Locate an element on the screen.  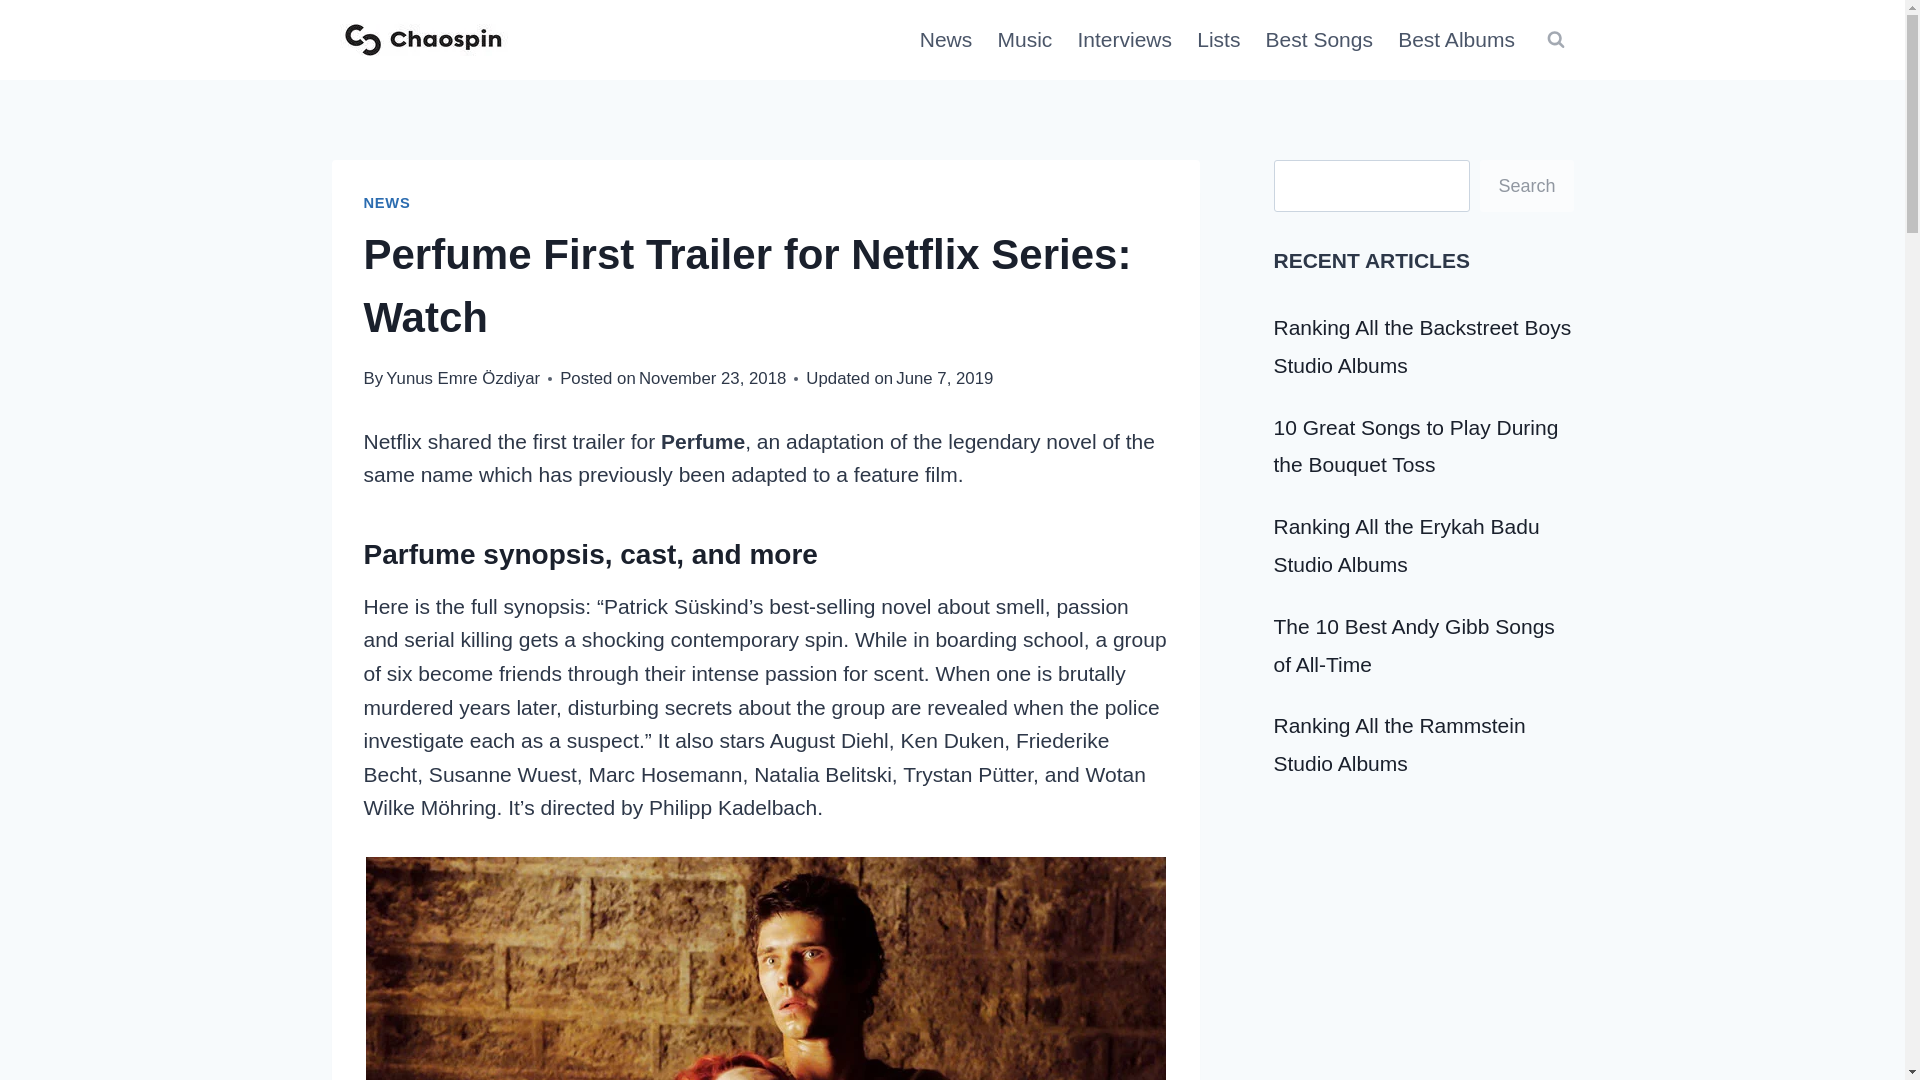
News is located at coordinates (945, 40).